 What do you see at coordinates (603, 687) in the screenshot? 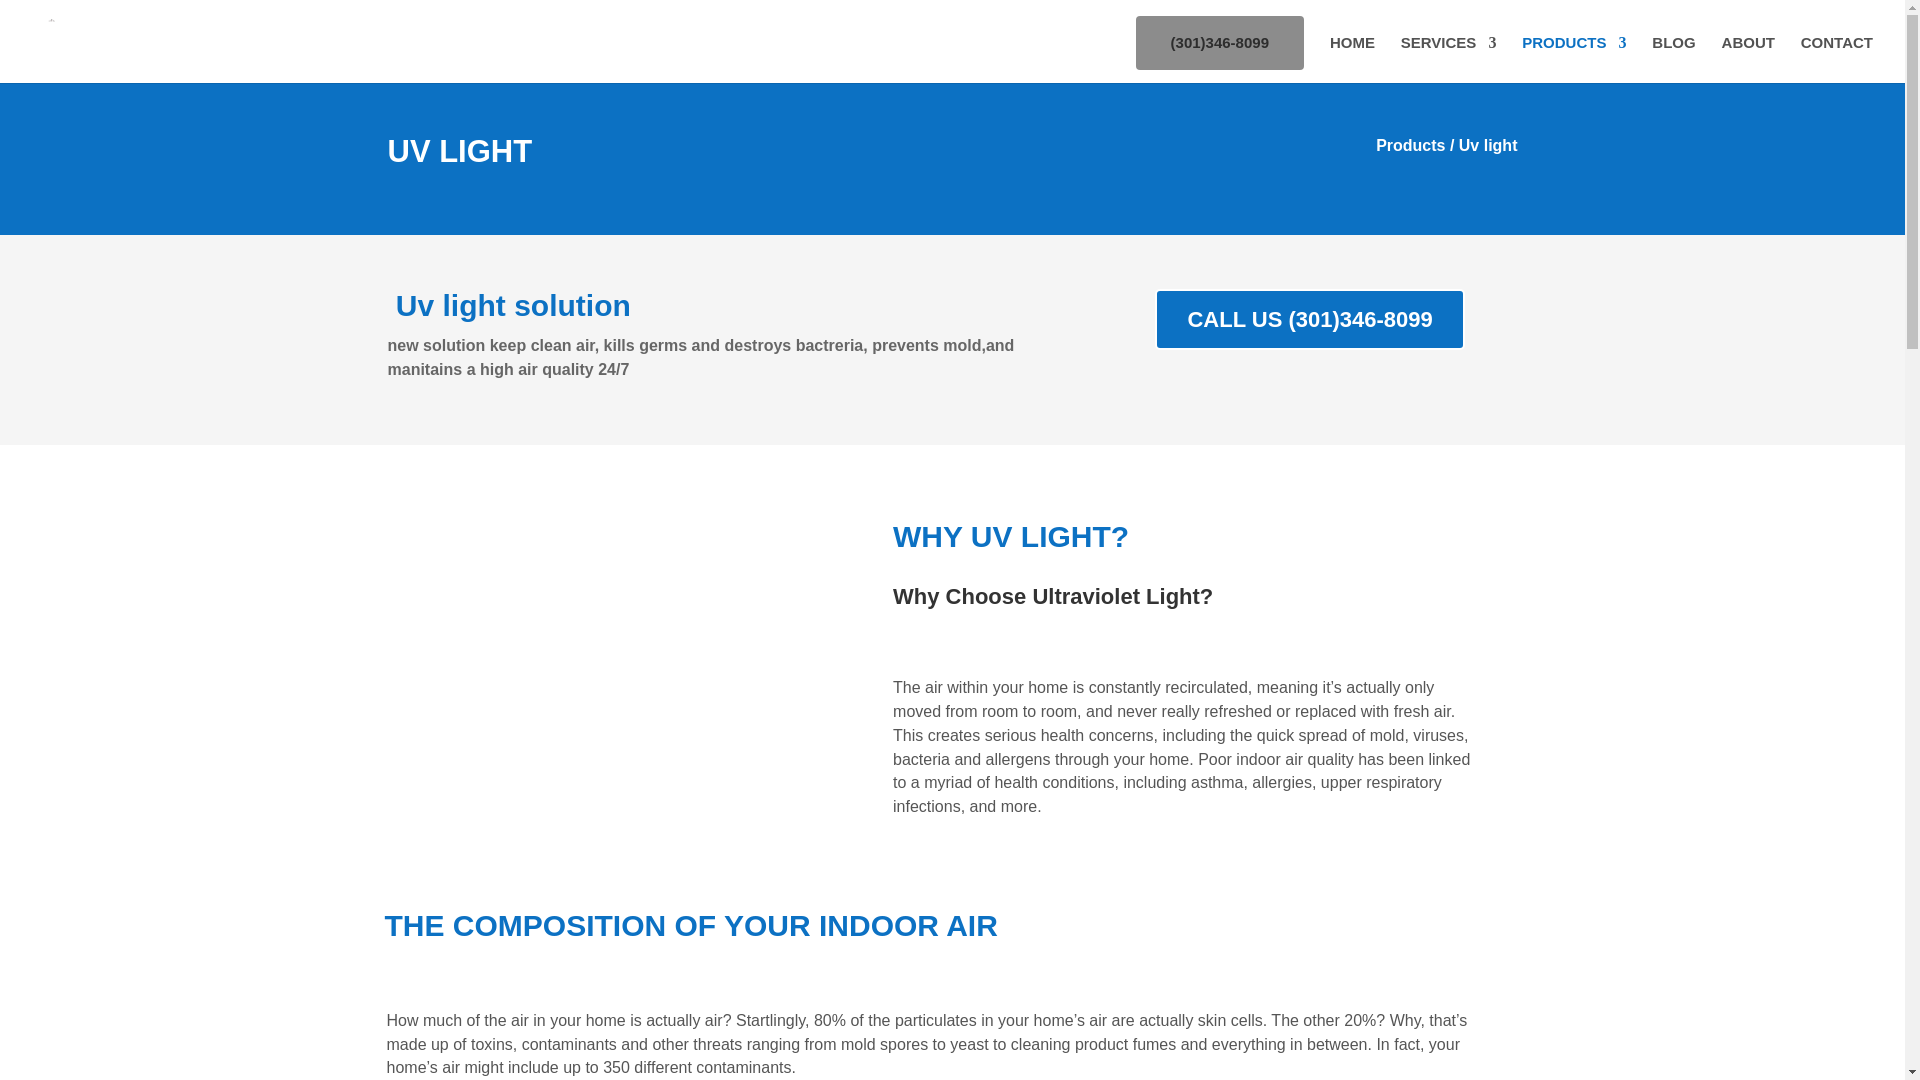
I see `uv2` at bounding box center [603, 687].